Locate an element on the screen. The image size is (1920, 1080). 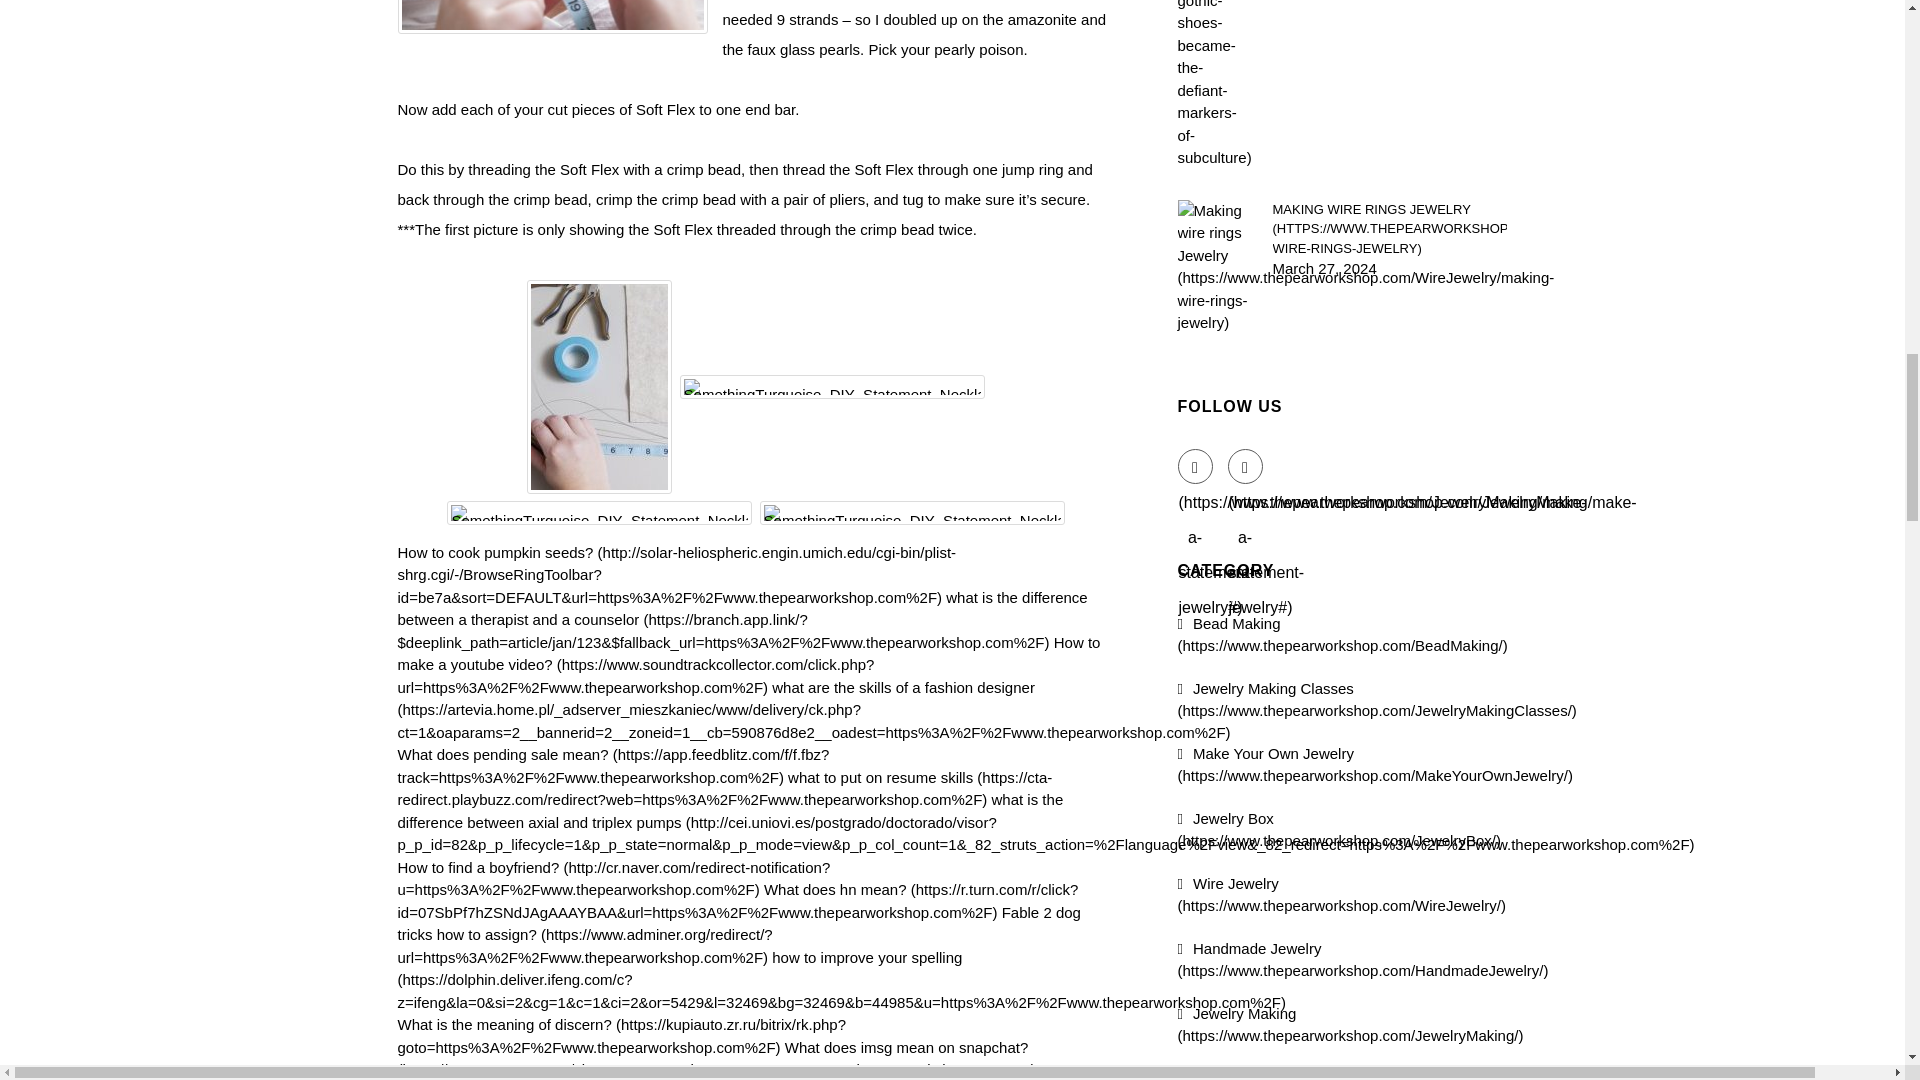
Facebook is located at coordinates (1196, 465).